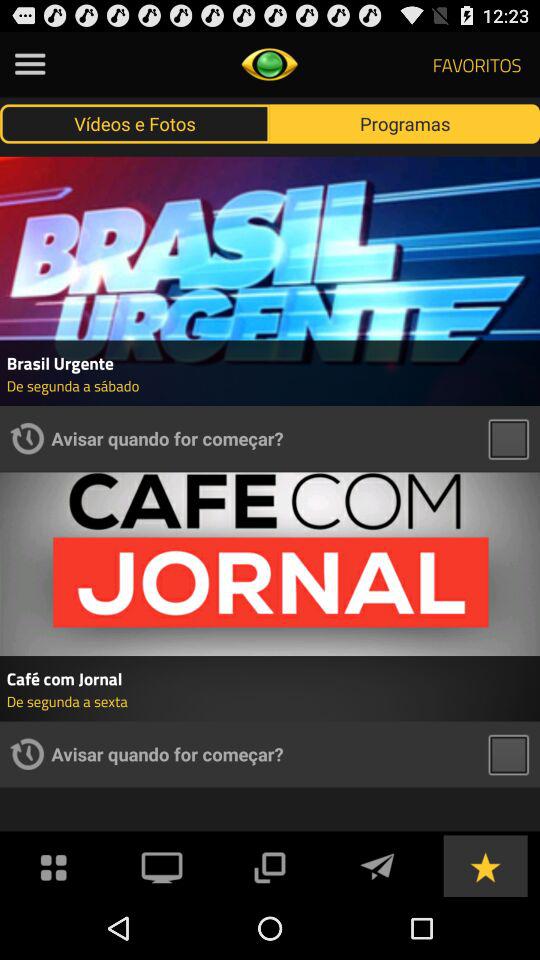 The height and width of the screenshot is (960, 540). Describe the element at coordinates (485, 866) in the screenshot. I see `favourites` at that location.